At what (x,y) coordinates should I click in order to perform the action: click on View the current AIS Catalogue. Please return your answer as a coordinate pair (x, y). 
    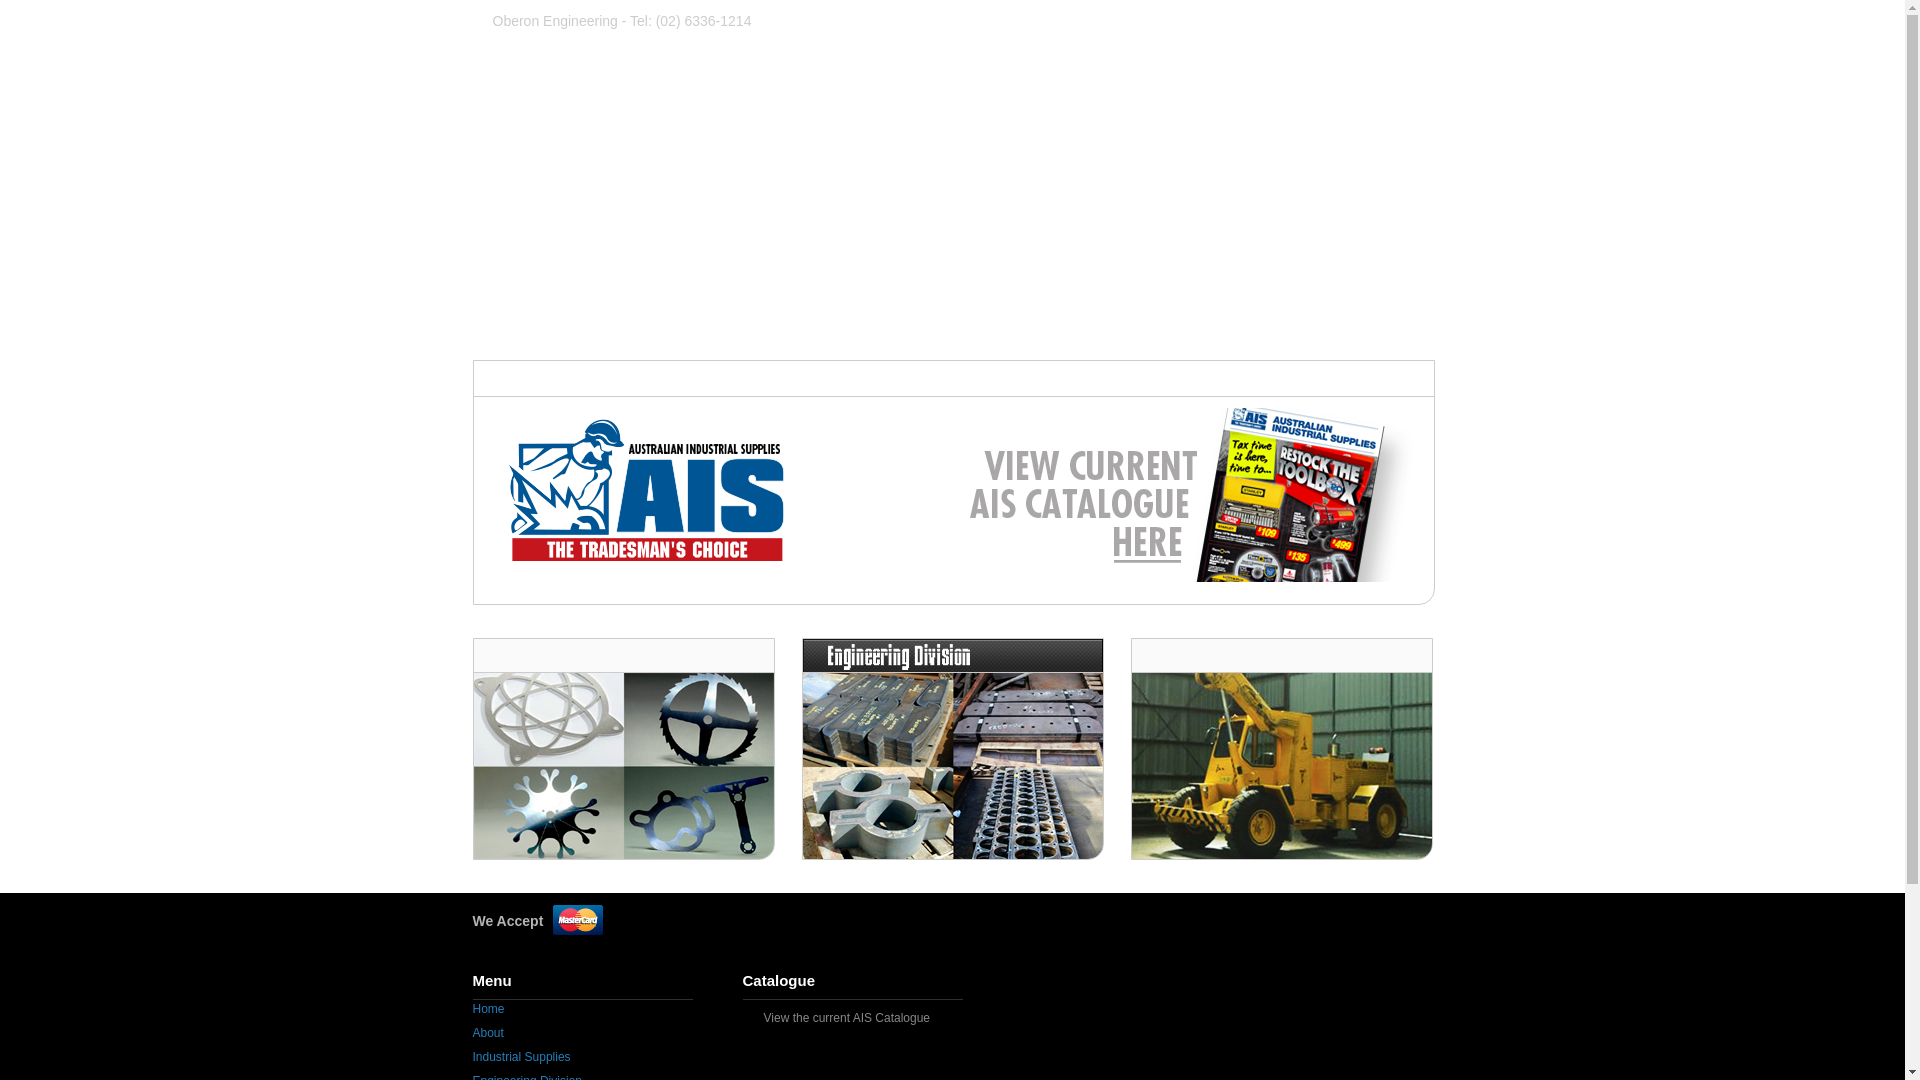
    Looking at the image, I should click on (848, 1018).